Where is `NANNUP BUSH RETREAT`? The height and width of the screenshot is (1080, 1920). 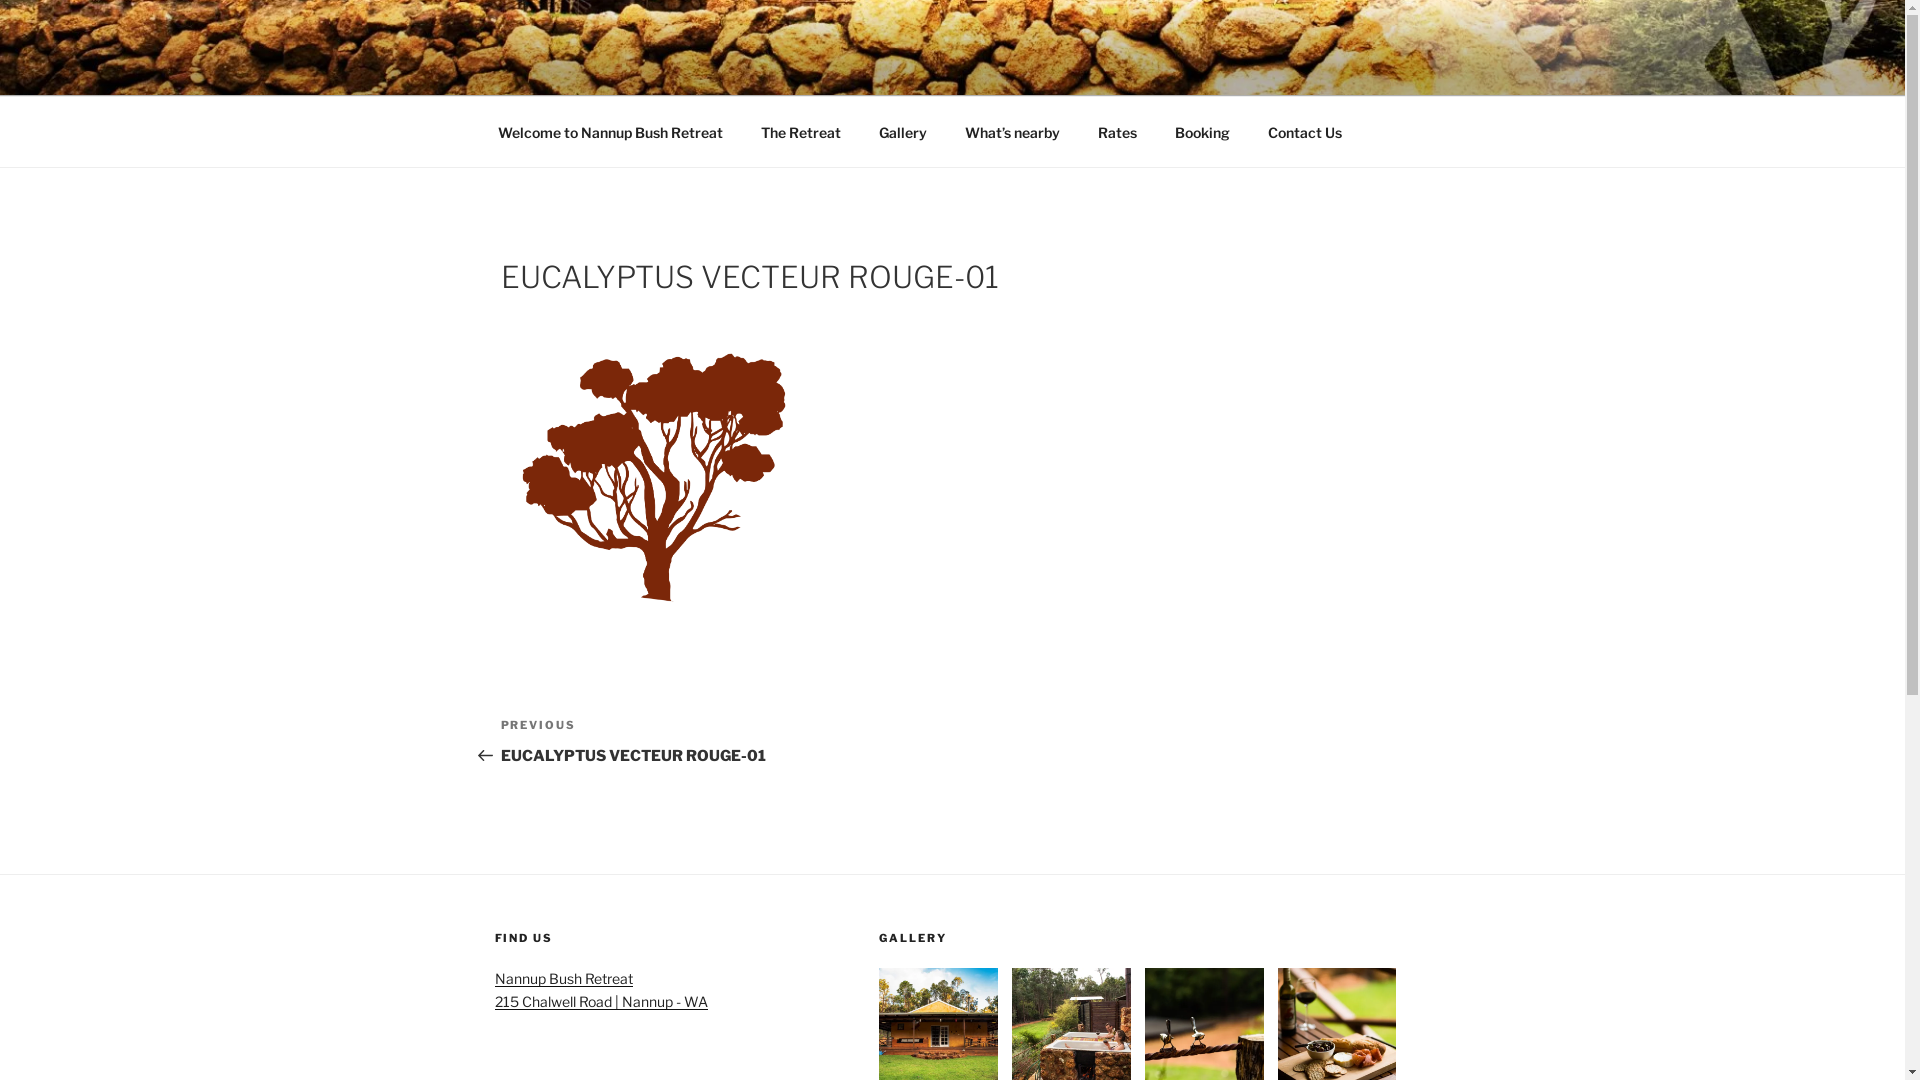
NANNUP BUSH RETREAT is located at coordinates (754, 70).